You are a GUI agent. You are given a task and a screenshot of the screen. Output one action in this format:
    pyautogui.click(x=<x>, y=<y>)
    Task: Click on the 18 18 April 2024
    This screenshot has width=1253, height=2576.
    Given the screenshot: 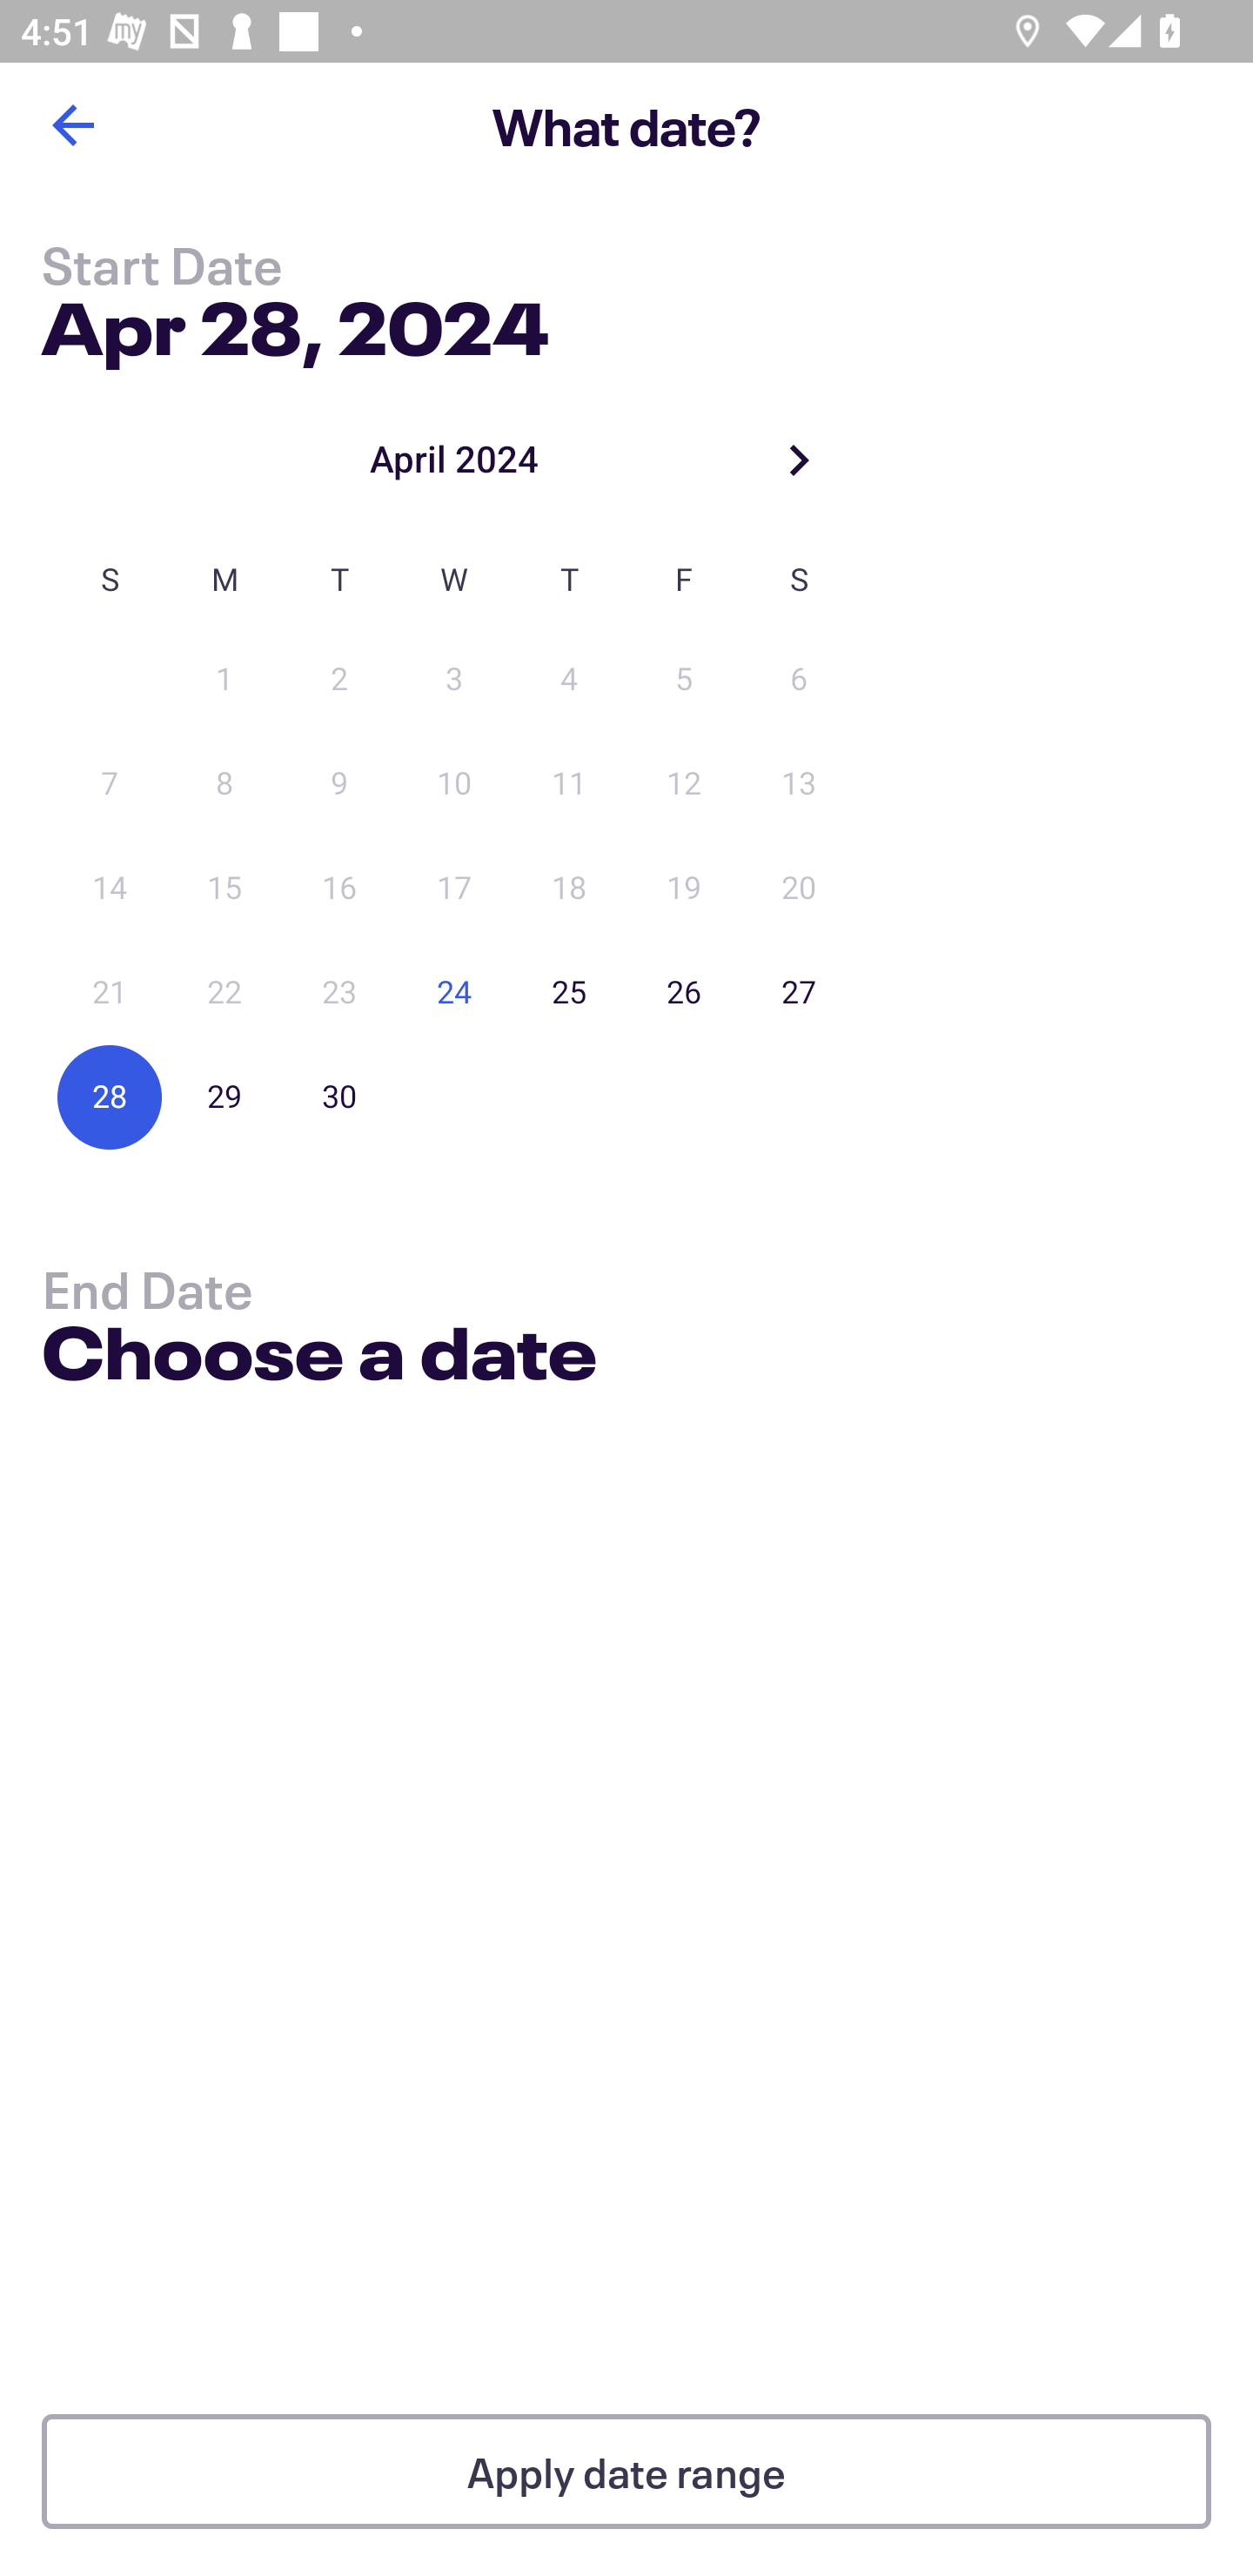 What is the action you would take?
    pyautogui.click(x=569, y=889)
    